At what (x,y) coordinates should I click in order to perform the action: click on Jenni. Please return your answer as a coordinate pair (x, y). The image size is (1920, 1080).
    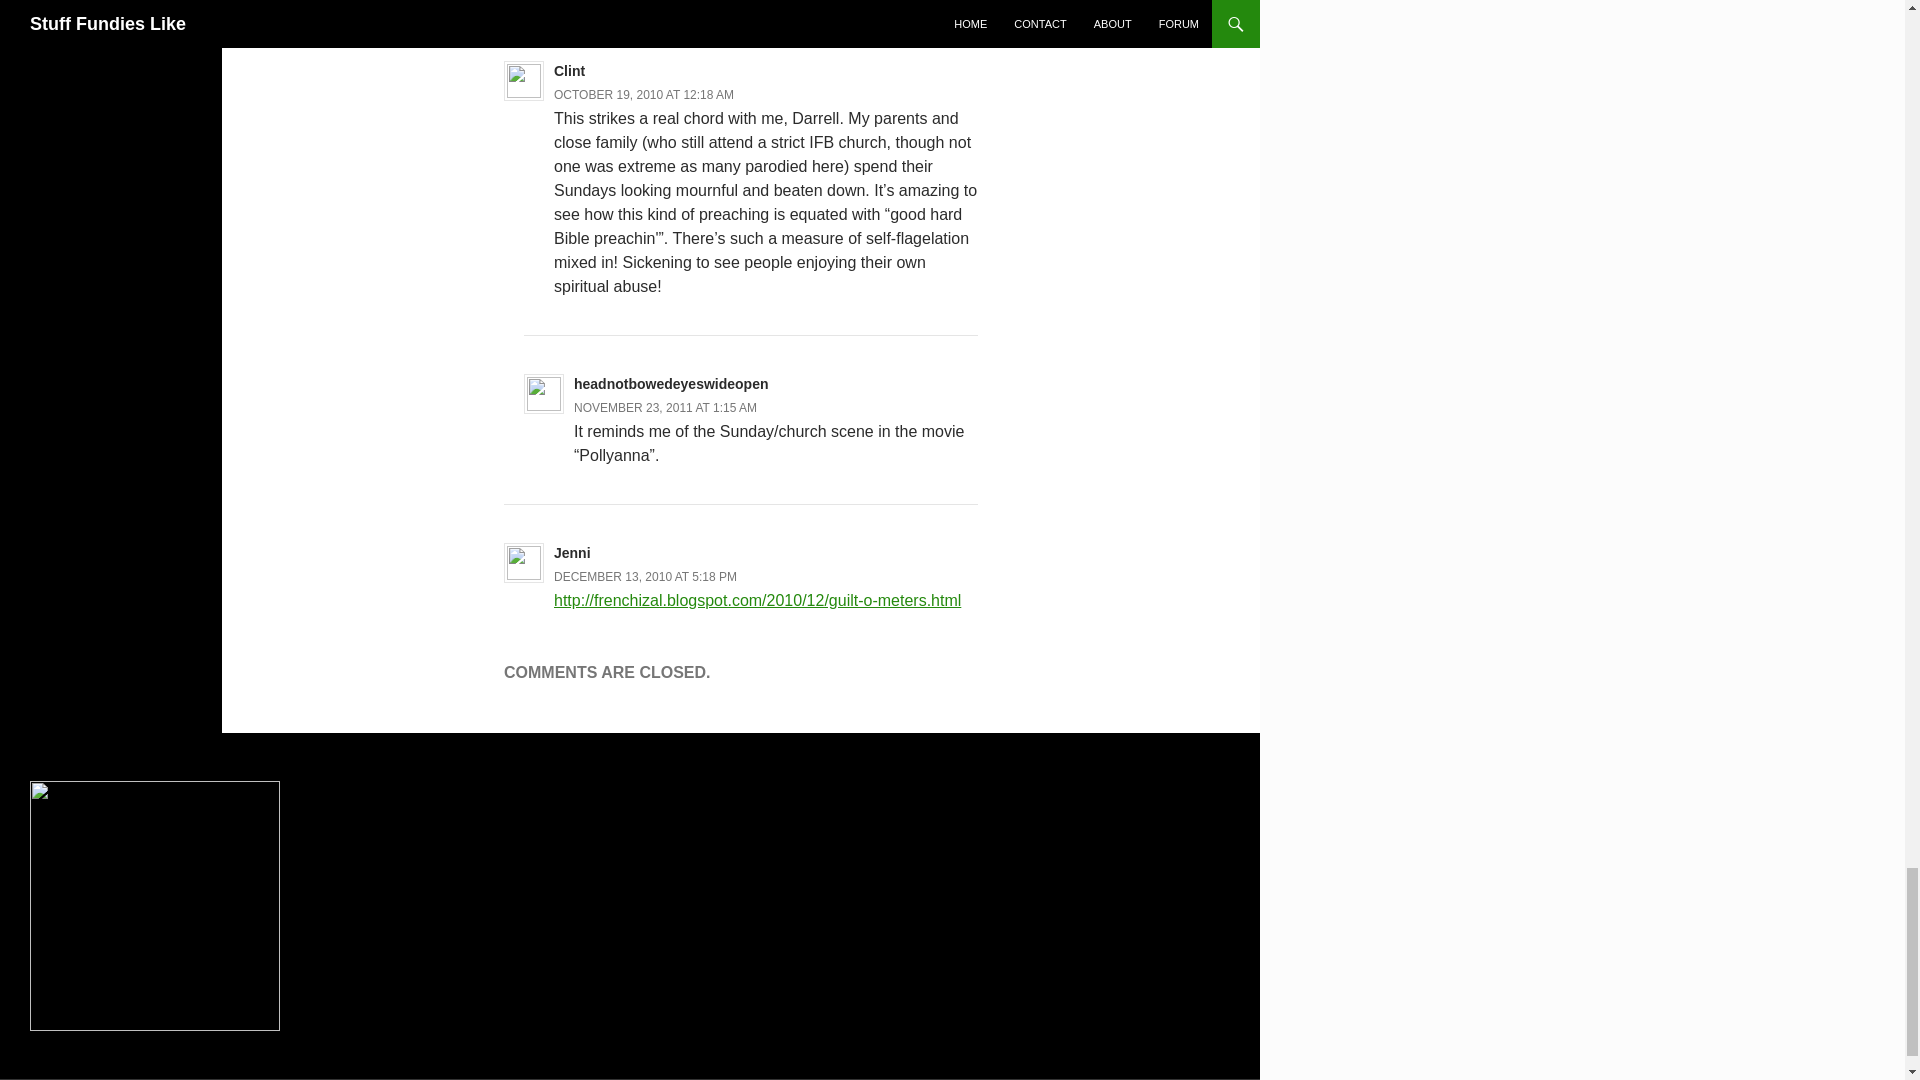
    Looking at the image, I should click on (572, 552).